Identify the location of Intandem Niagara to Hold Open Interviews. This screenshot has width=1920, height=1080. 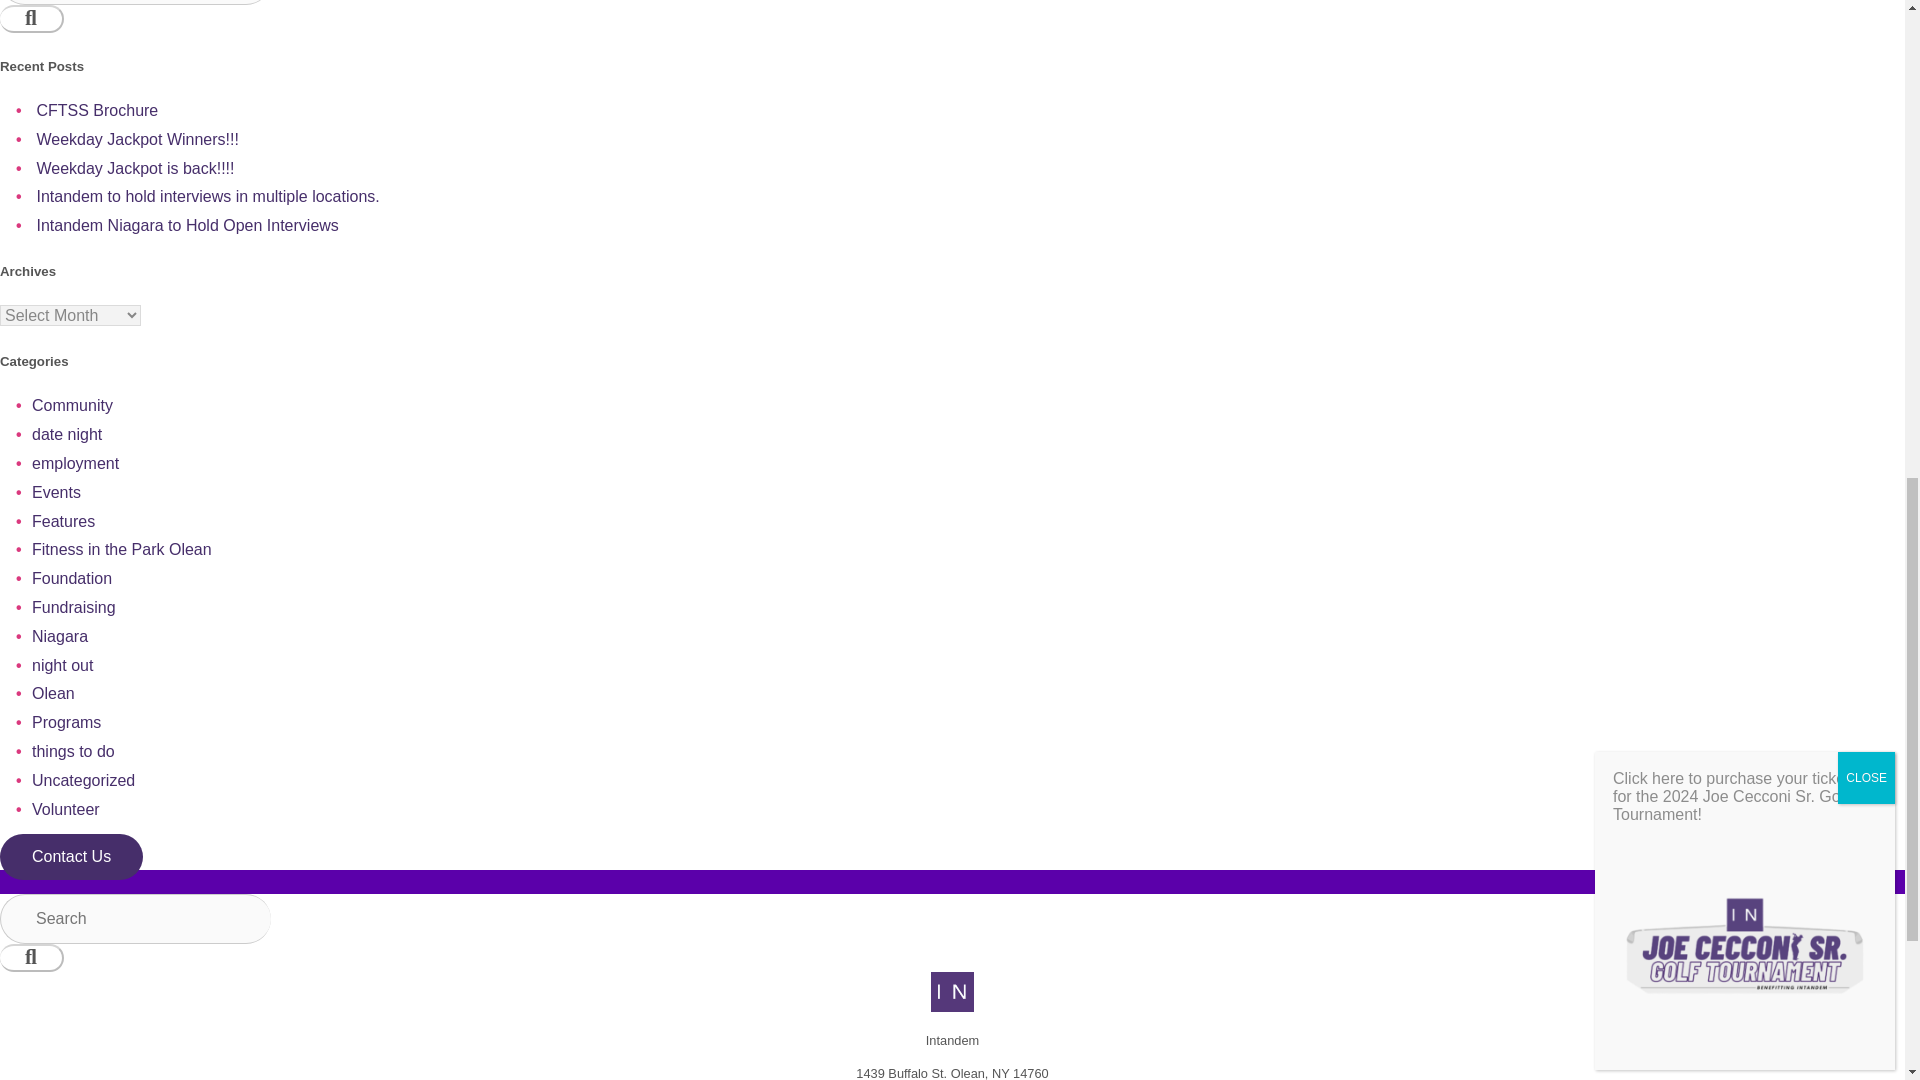
(186, 226).